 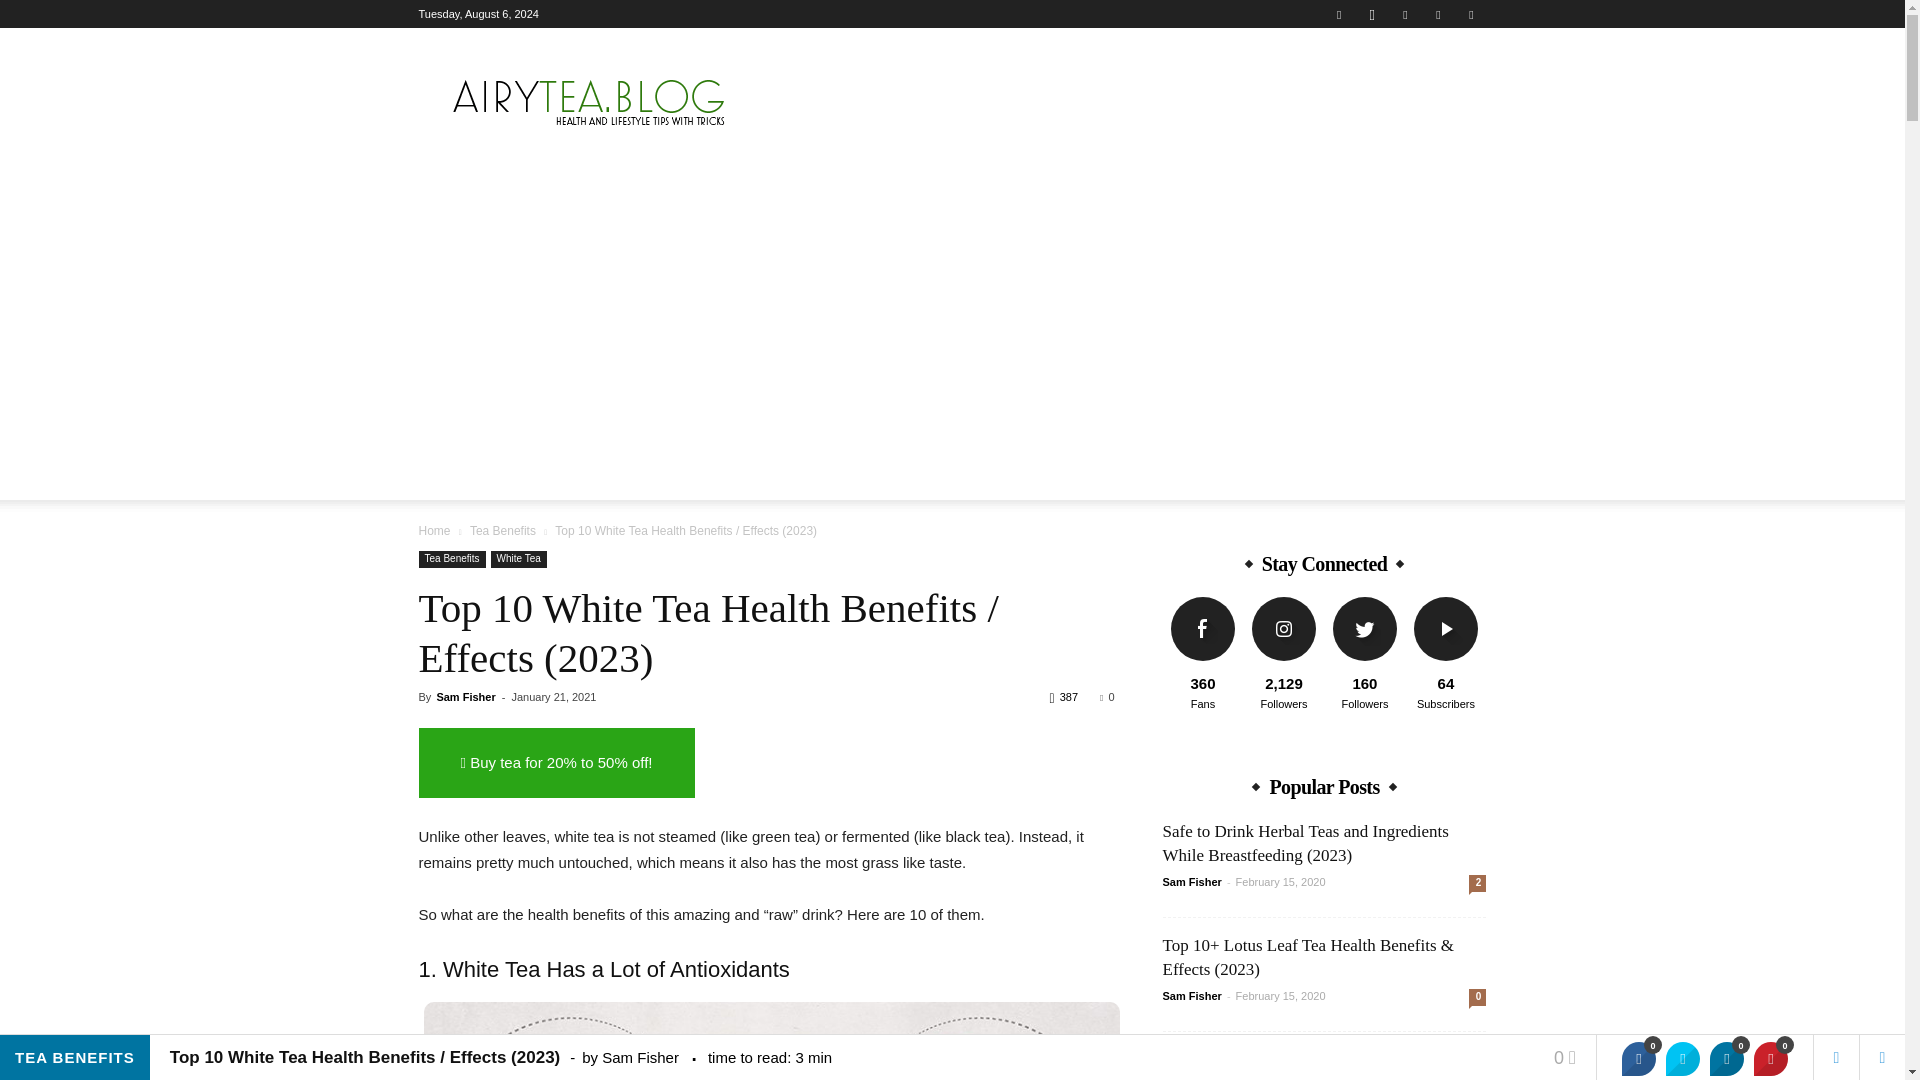 What do you see at coordinates (1430, 556) in the screenshot?
I see `Search` at bounding box center [1430, 556].